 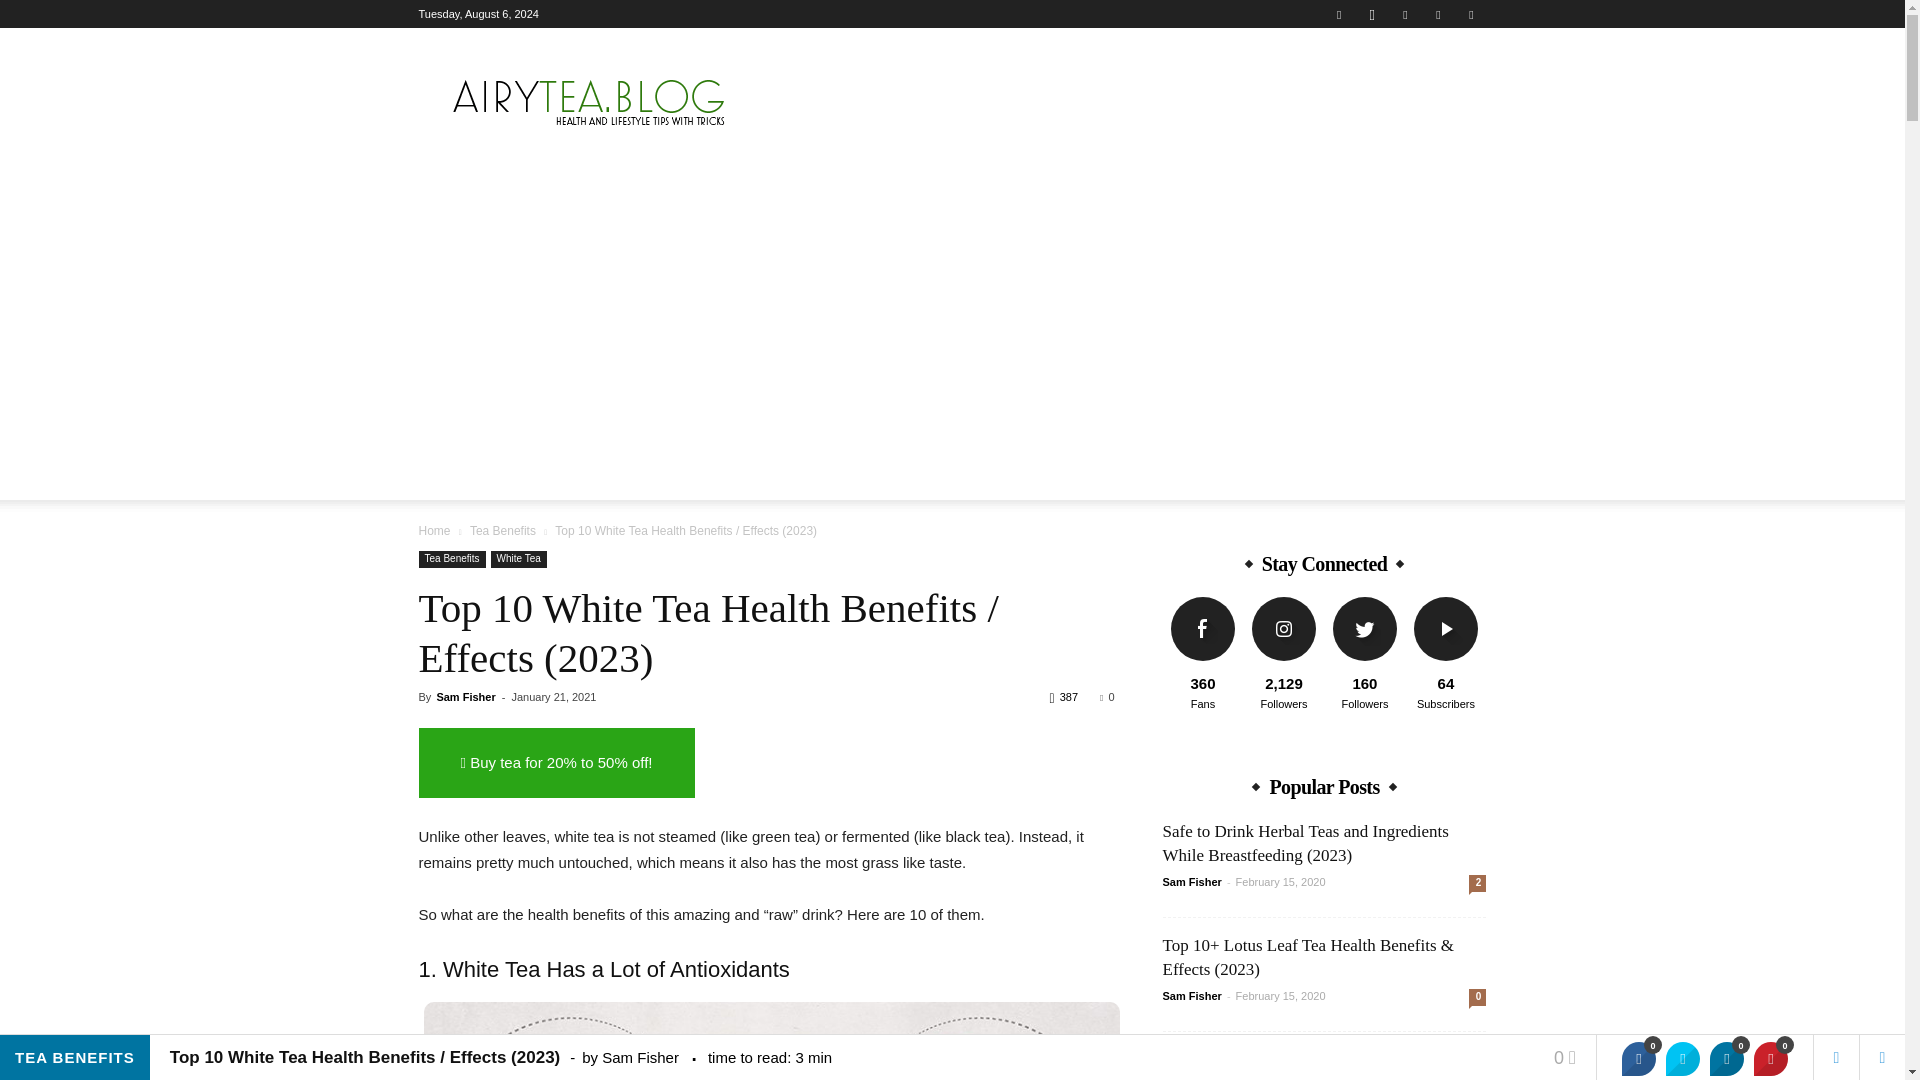 What do you see at coordinates (1430, 556) in the screenshot?
I see `Search` at bounding box center [1430, 556].